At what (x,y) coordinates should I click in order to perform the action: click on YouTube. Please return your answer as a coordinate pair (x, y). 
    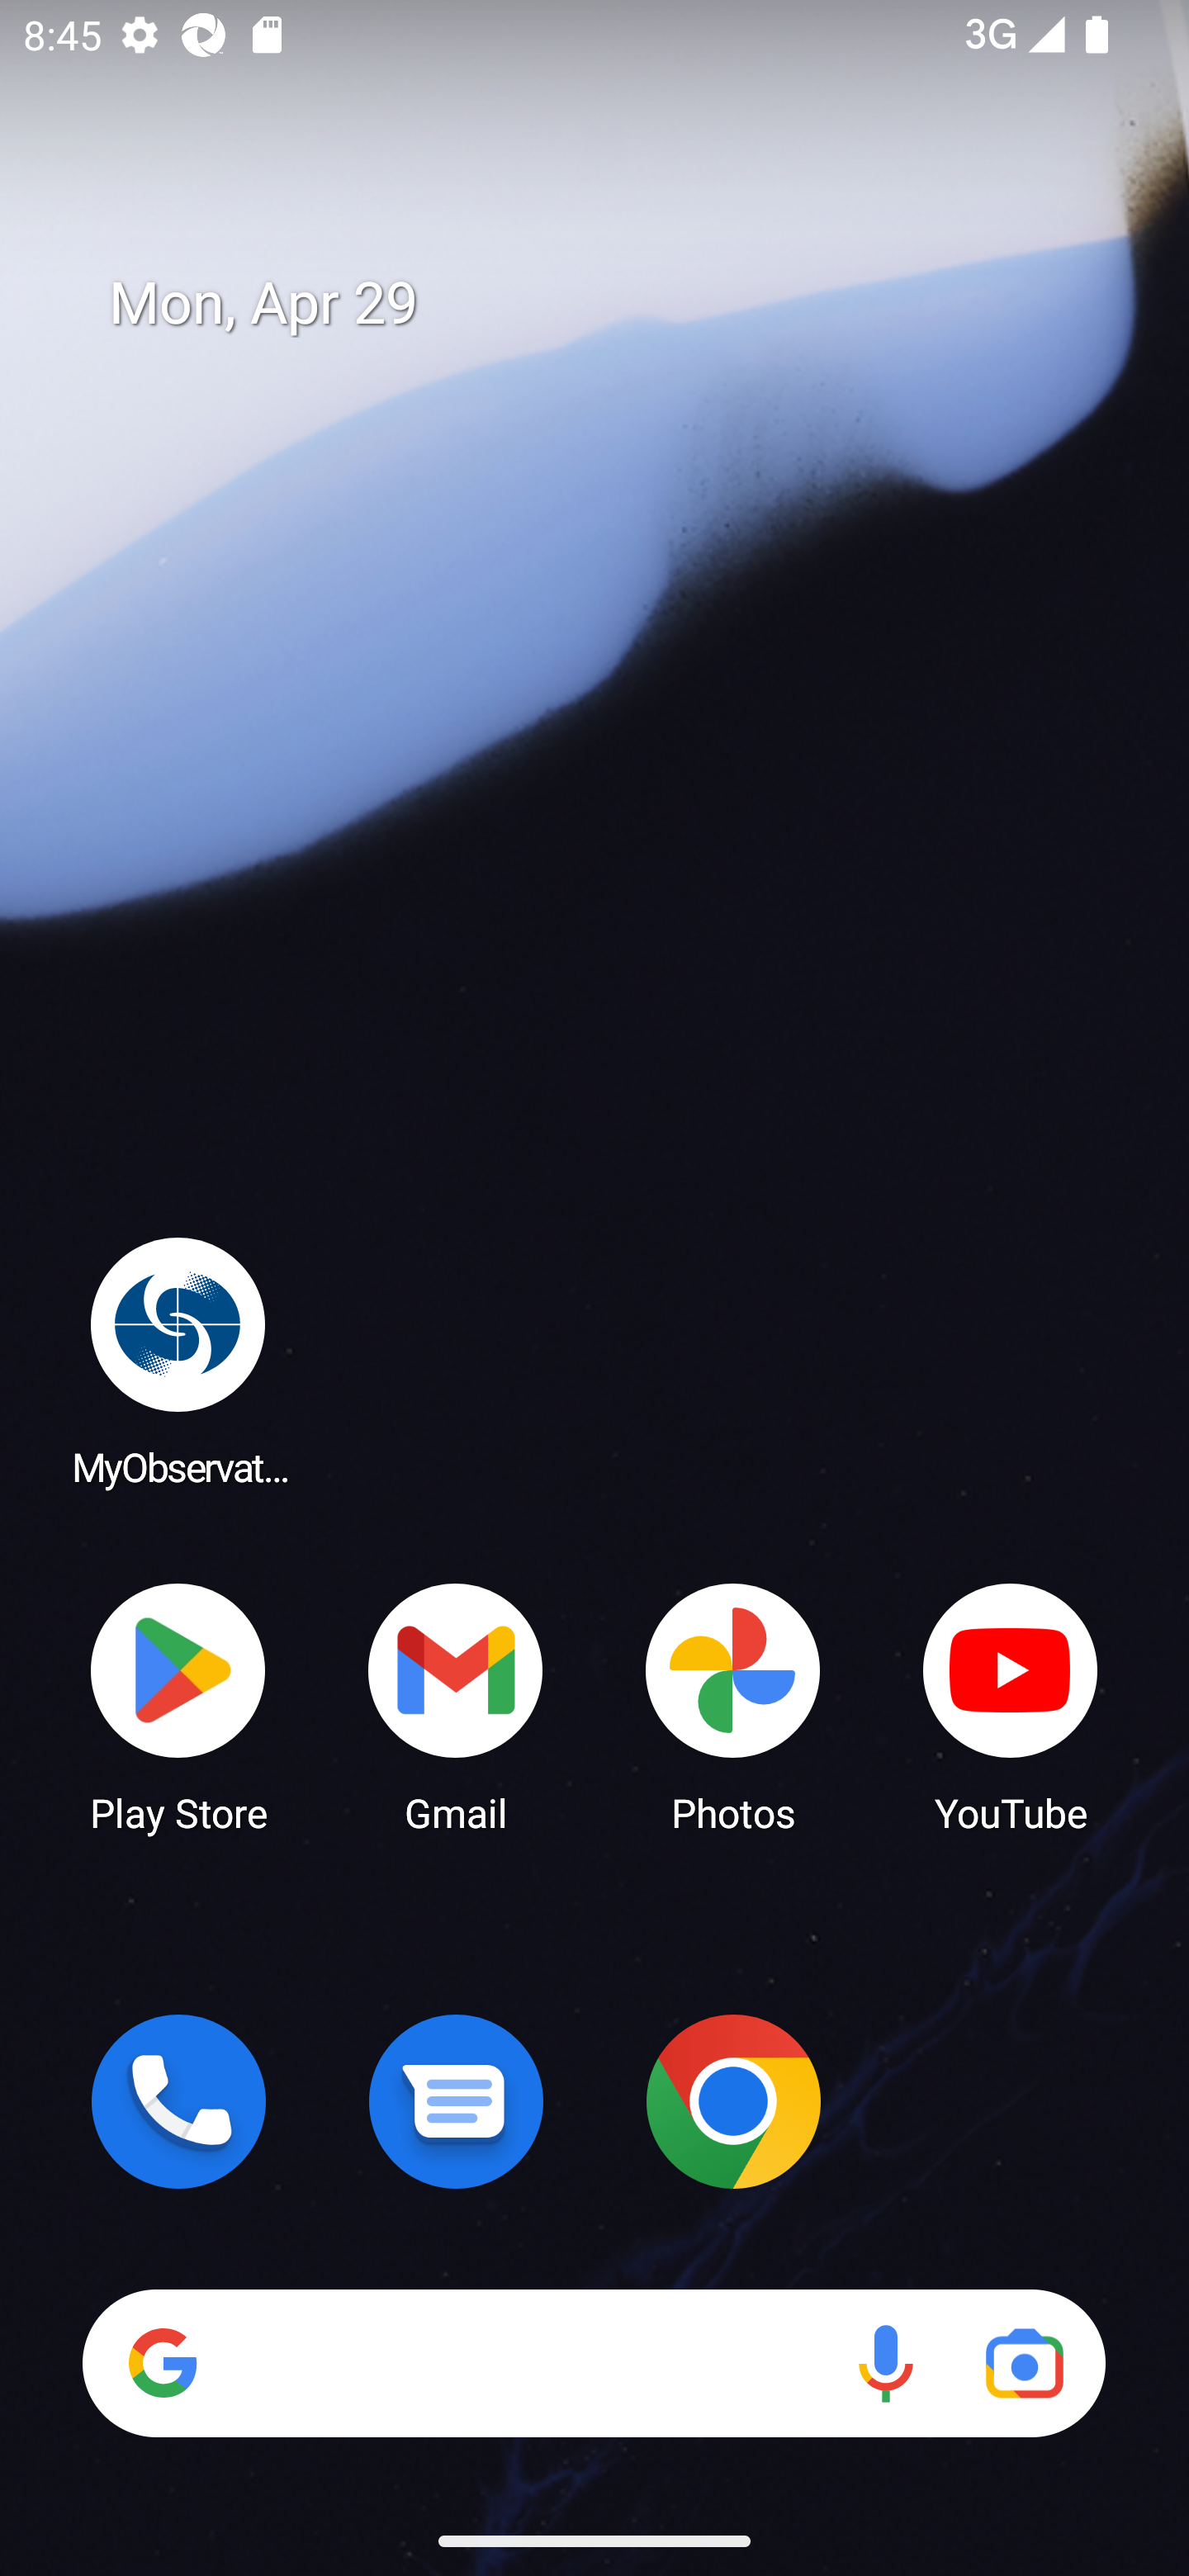
    Looking at the image, I should click on (1011, 1706).